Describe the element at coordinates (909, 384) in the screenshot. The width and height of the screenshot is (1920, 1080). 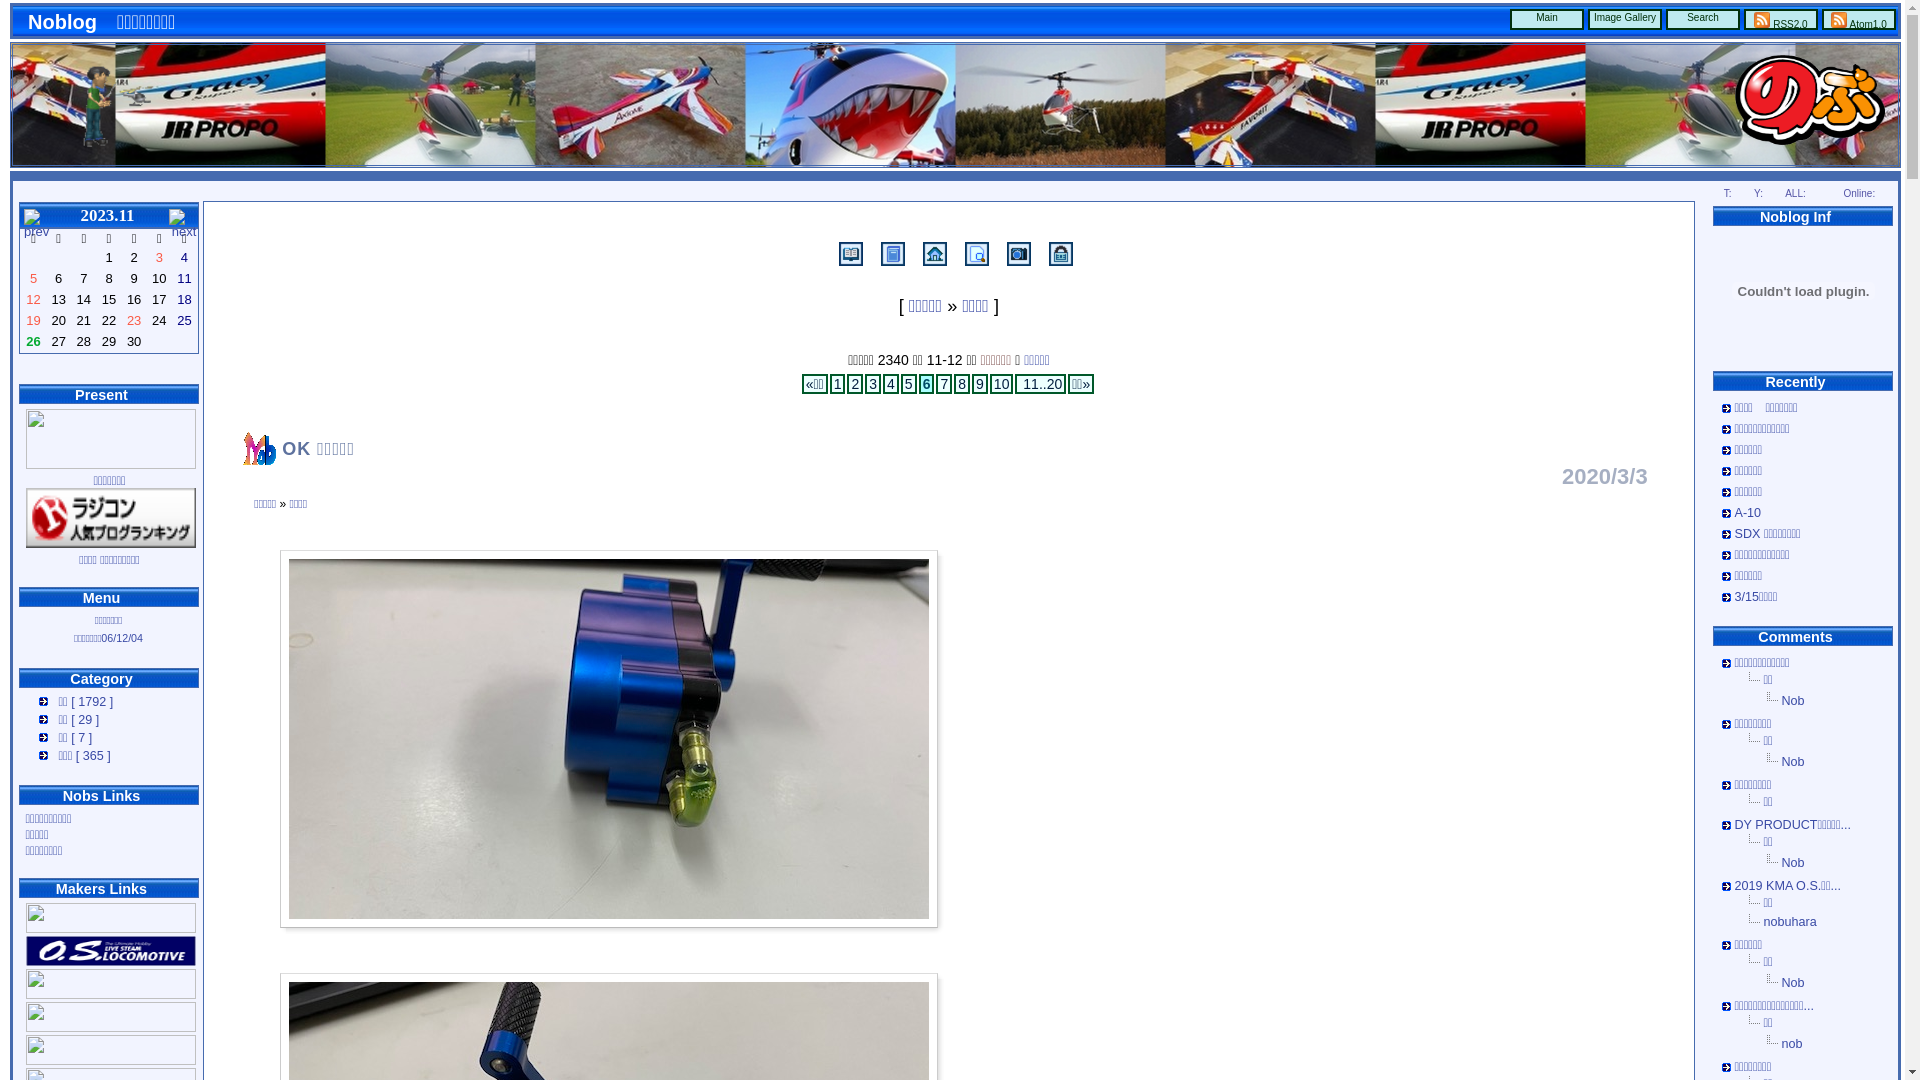
I see `5` at that location.